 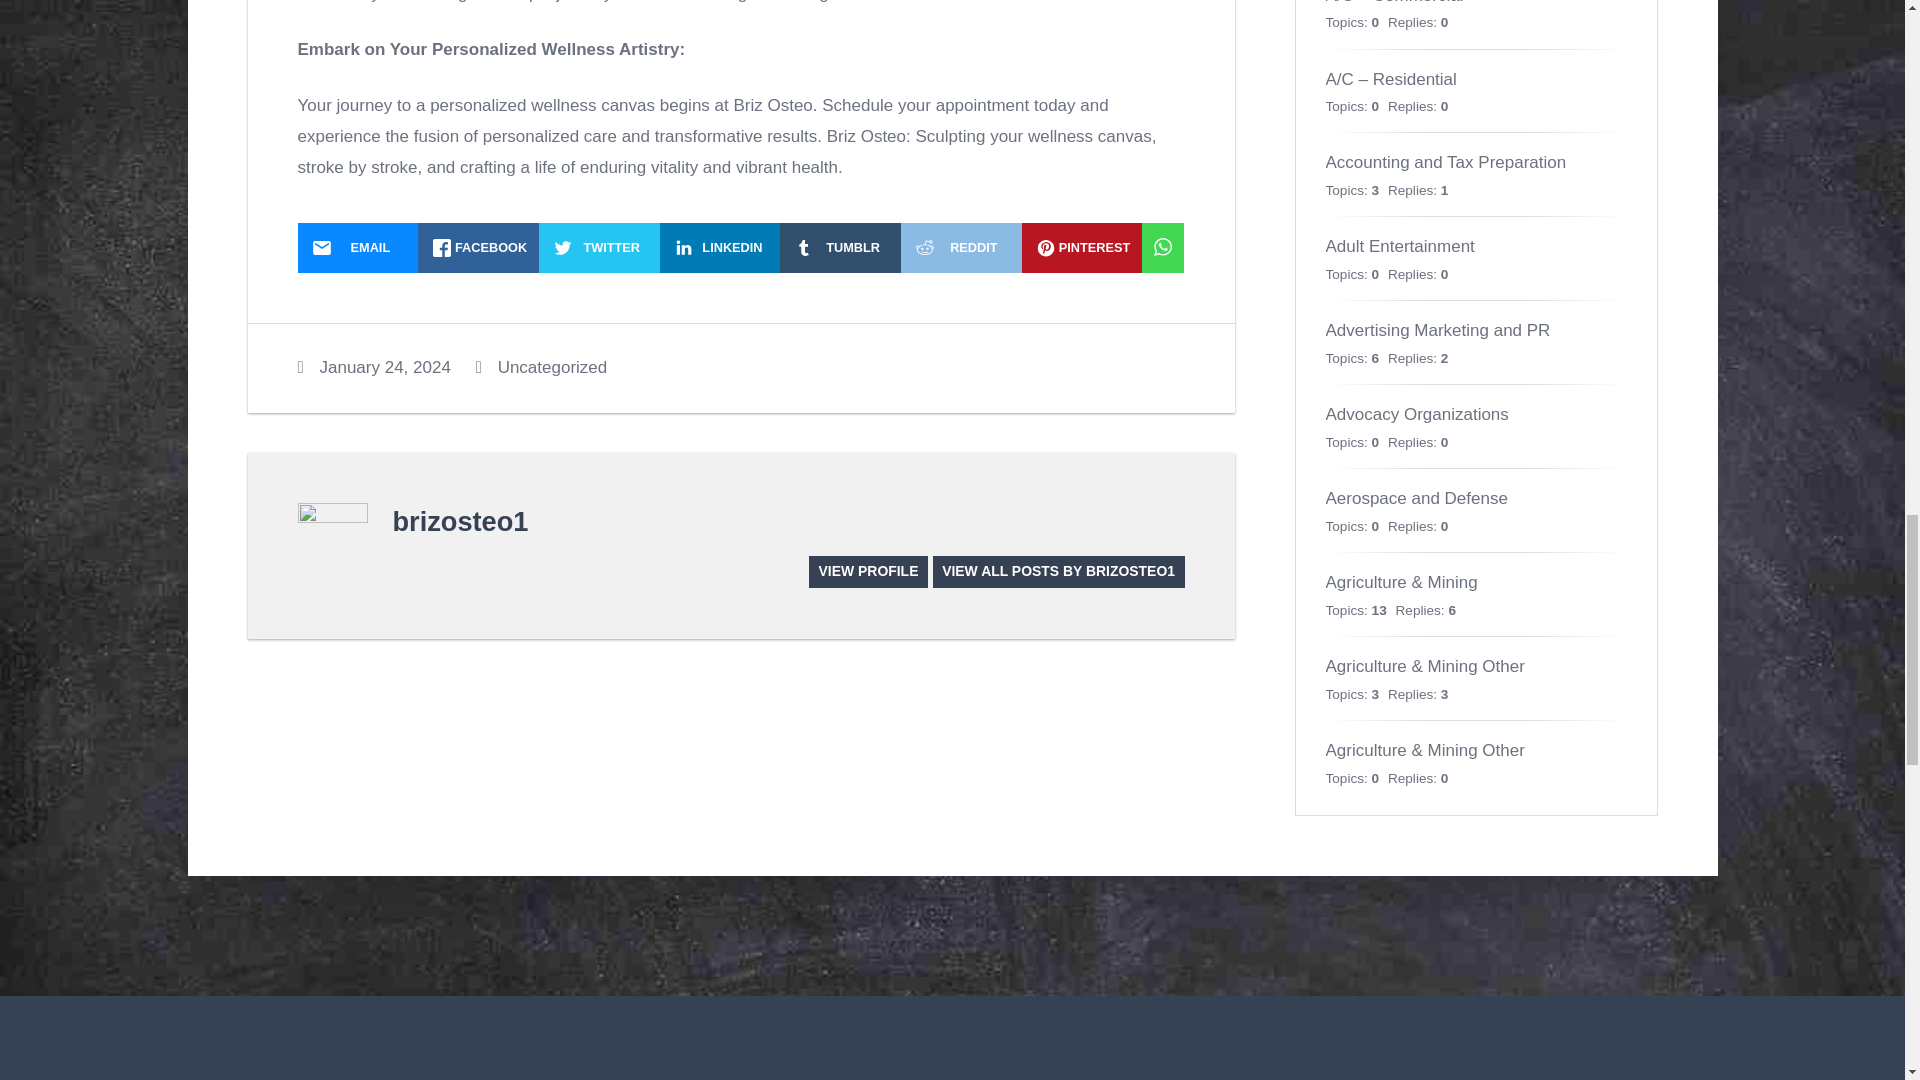 I want to click on TWITTER, so click(x=600, y=248).